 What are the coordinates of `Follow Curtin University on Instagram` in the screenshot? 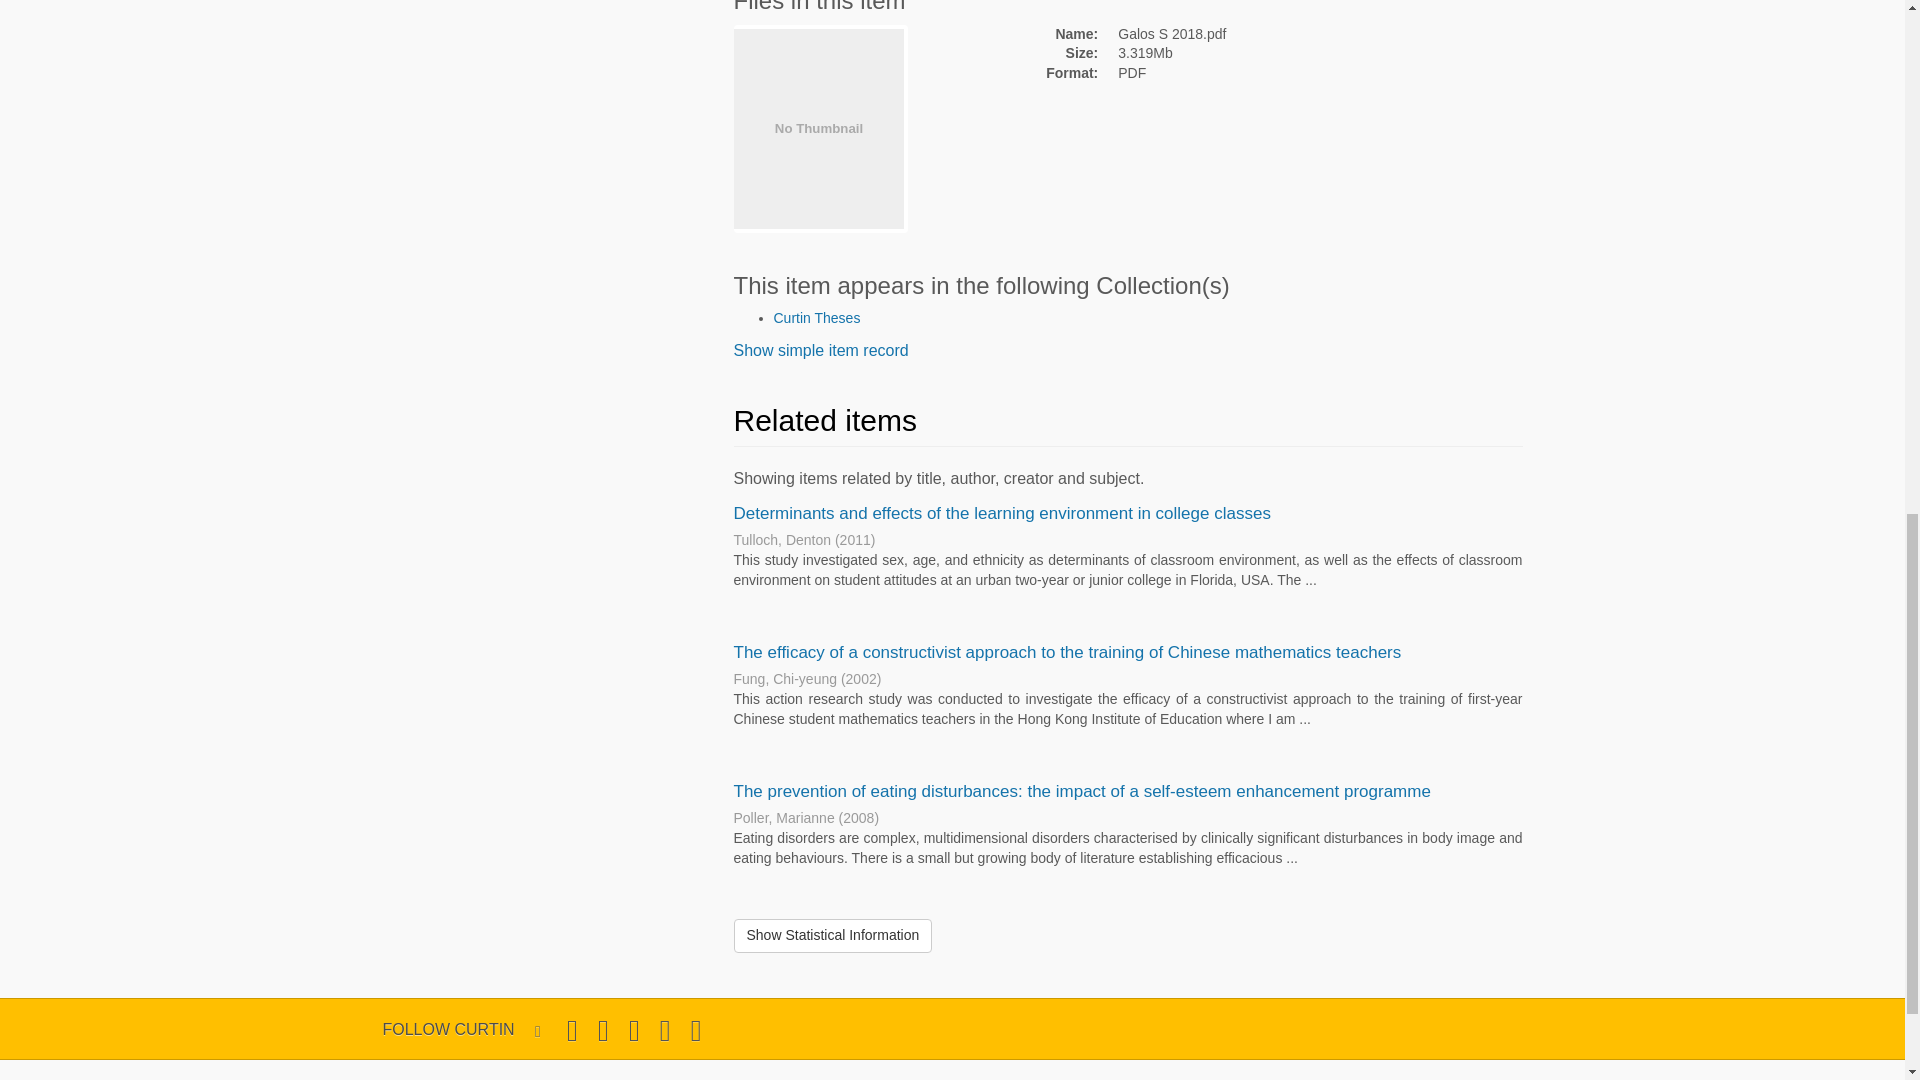 It's located at (634, 1030).